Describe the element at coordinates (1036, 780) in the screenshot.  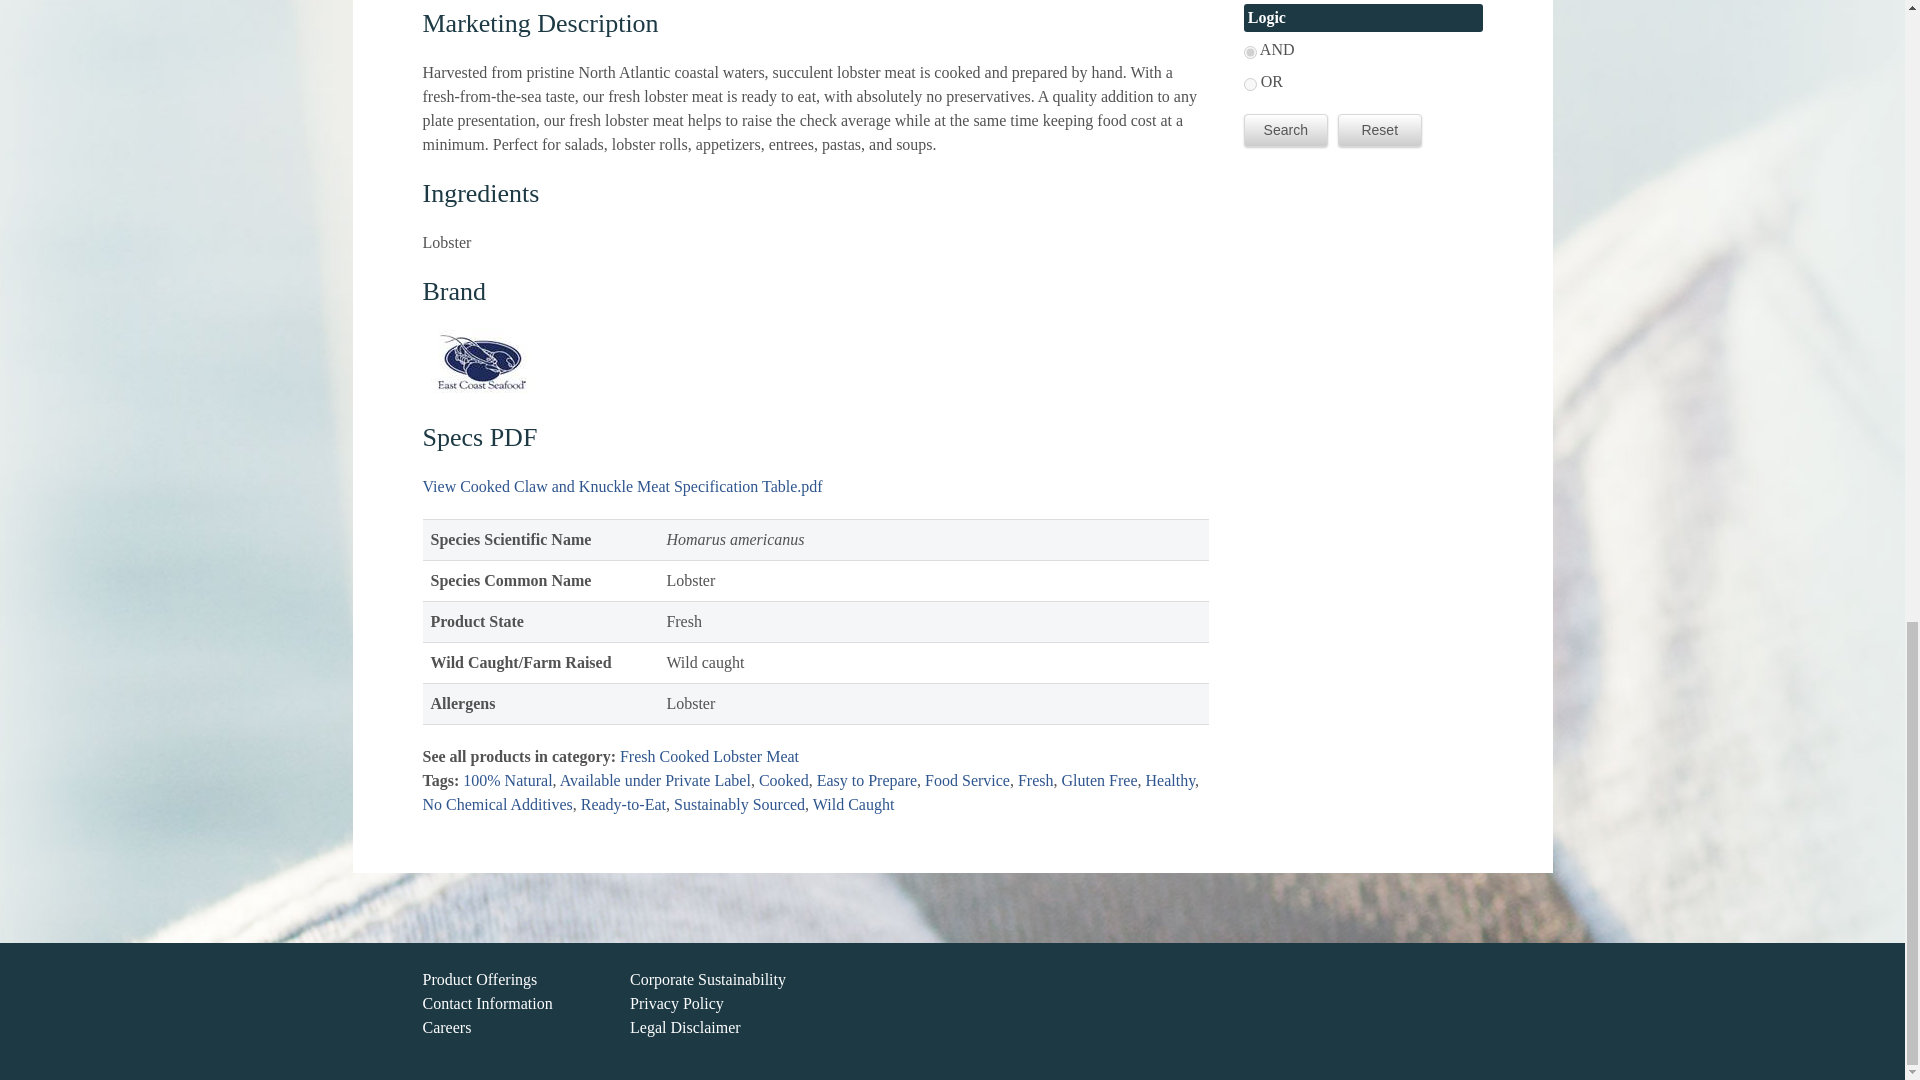
I see `Fresh` at that location.